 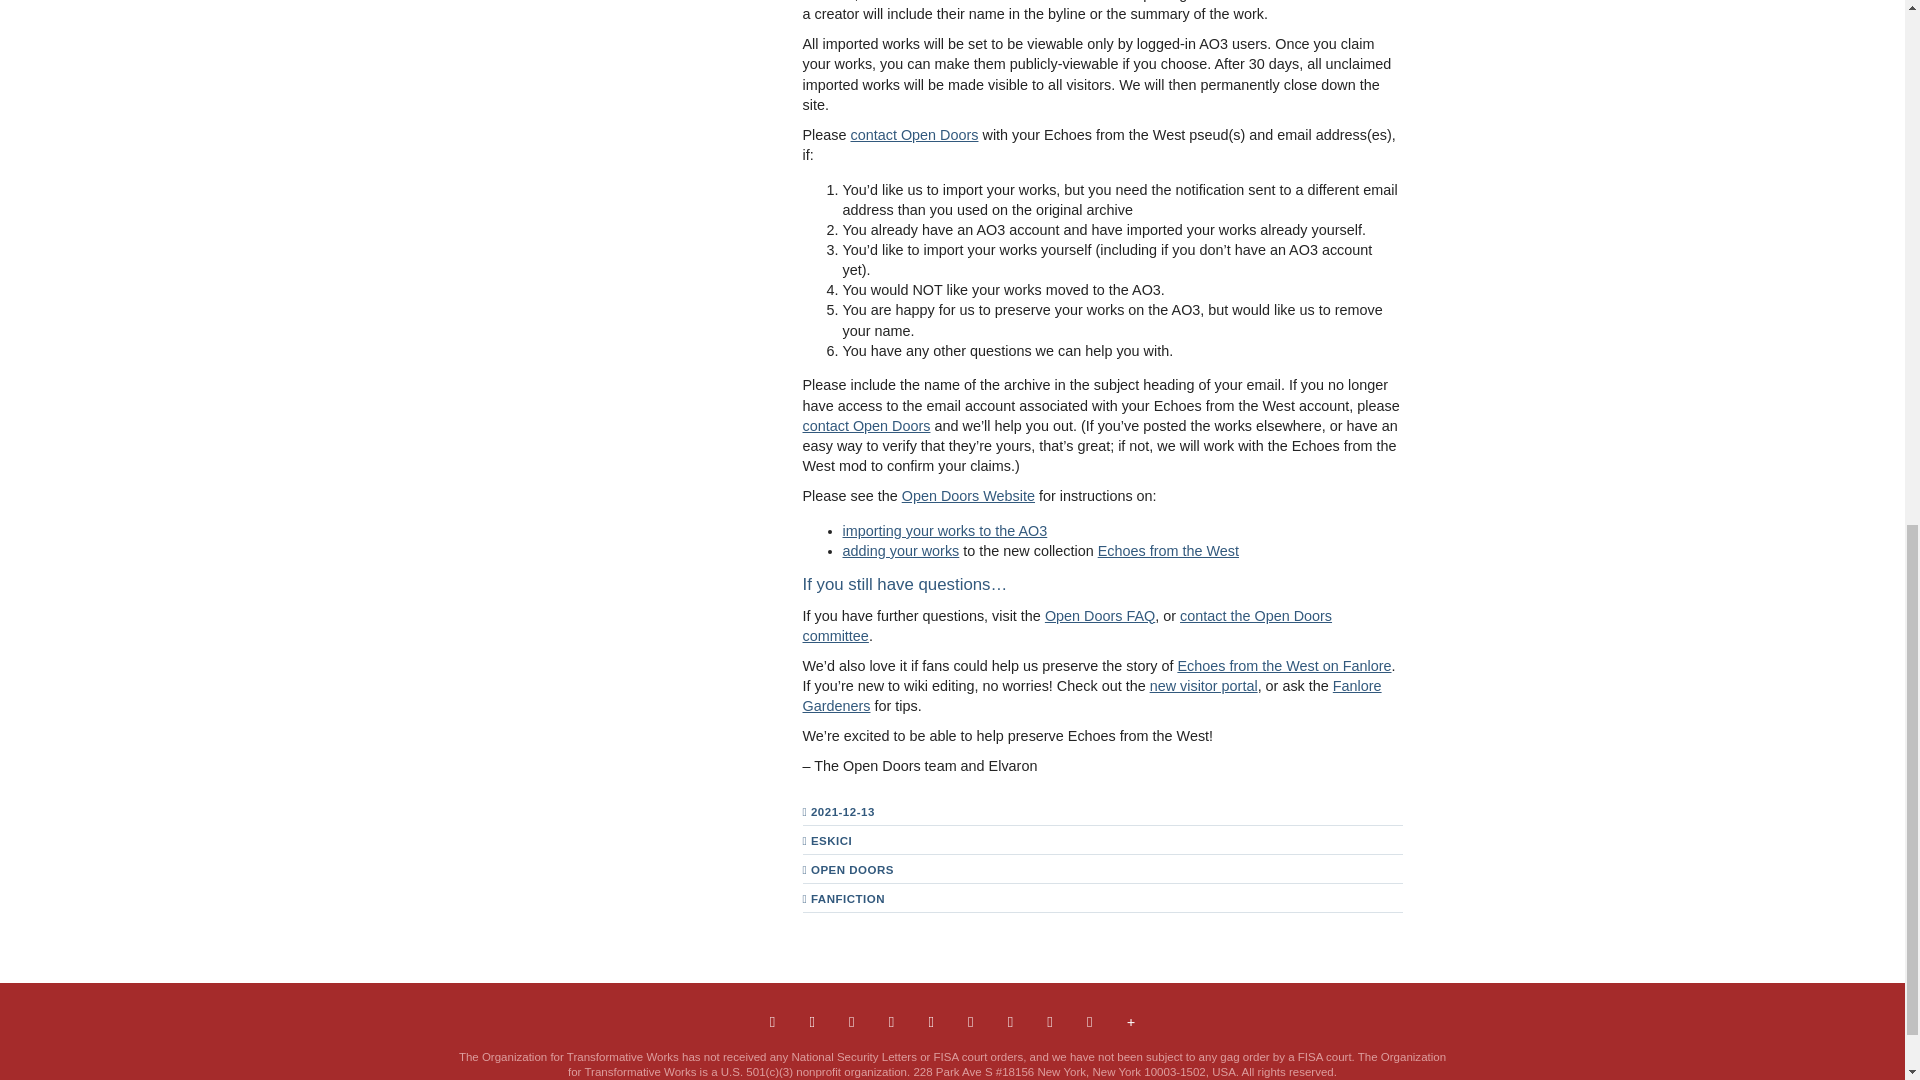 What do you see at coordinates (810, 1020) in the screenshot?
I see `Facebook` at bounding box center [810, 1020].